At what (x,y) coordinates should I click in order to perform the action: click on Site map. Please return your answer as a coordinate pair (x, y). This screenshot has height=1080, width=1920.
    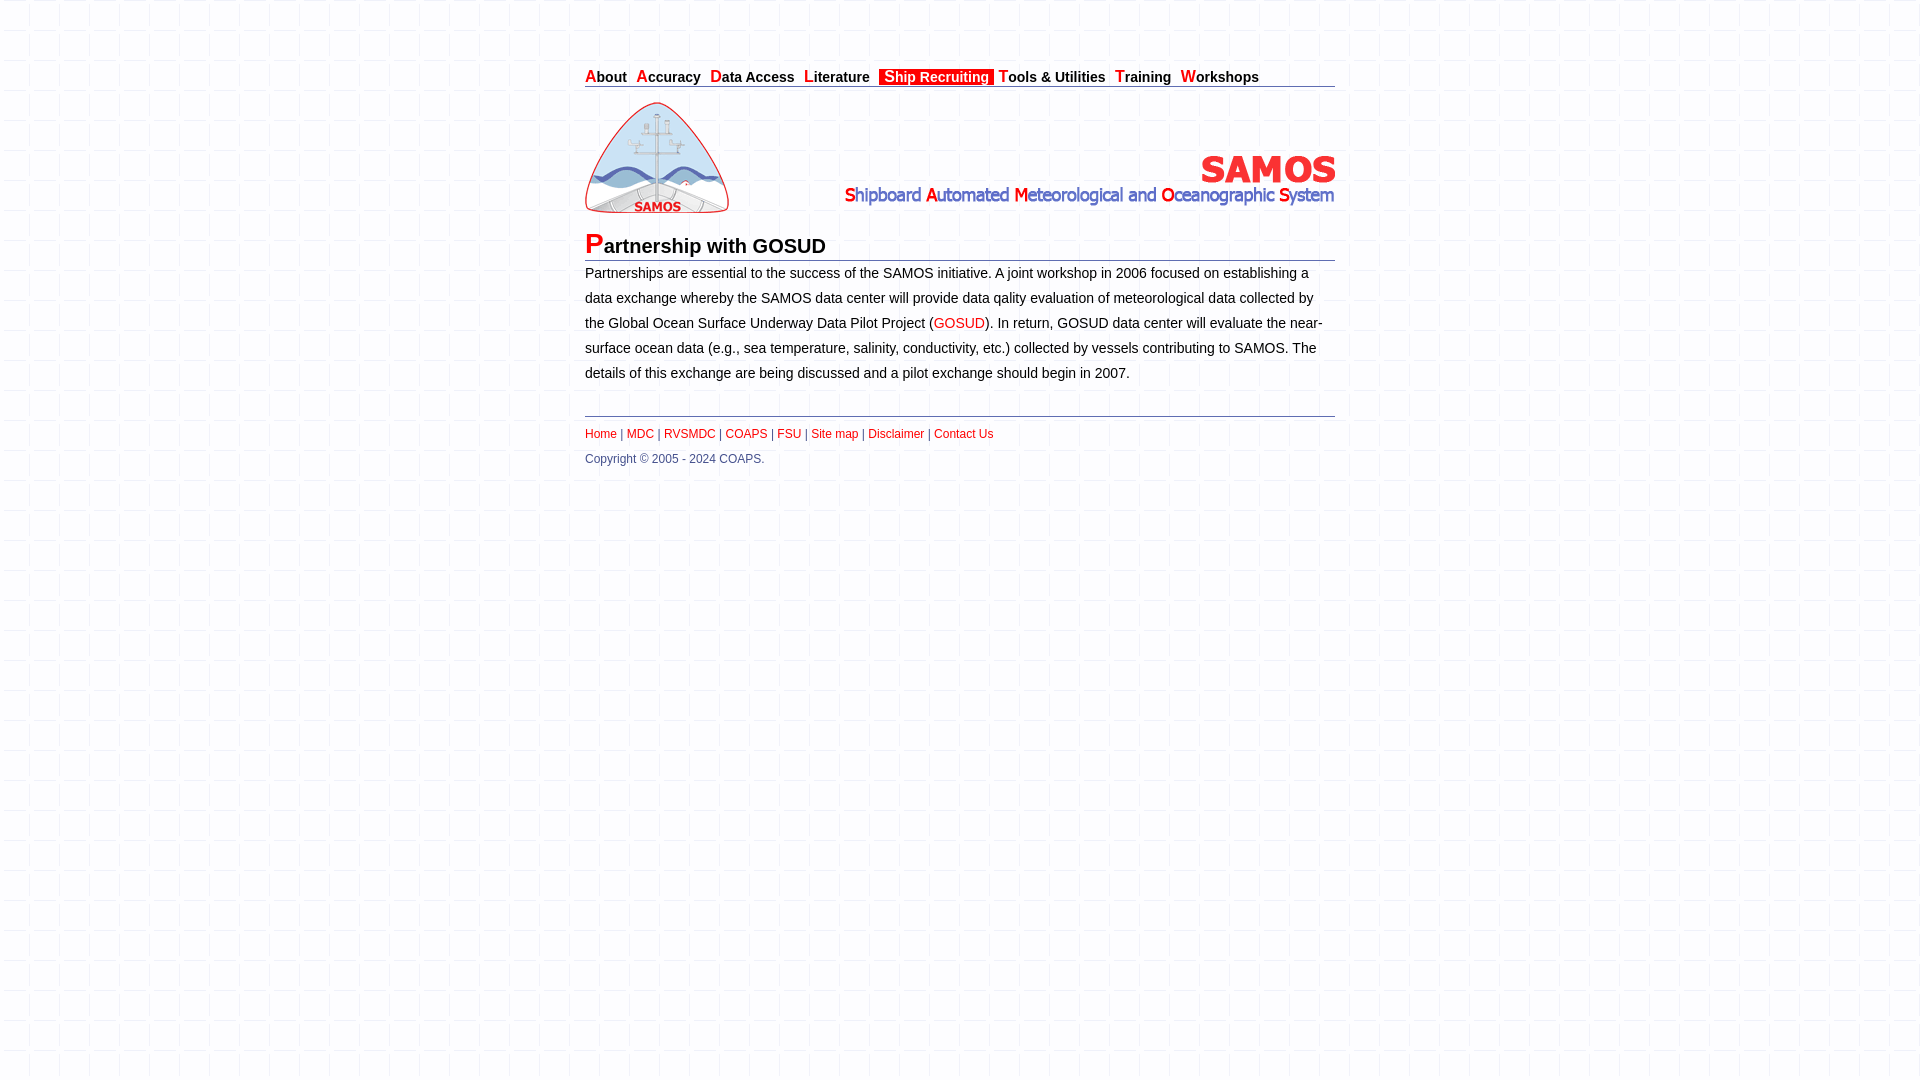
    Looking at the image, I should click on (834, 433).